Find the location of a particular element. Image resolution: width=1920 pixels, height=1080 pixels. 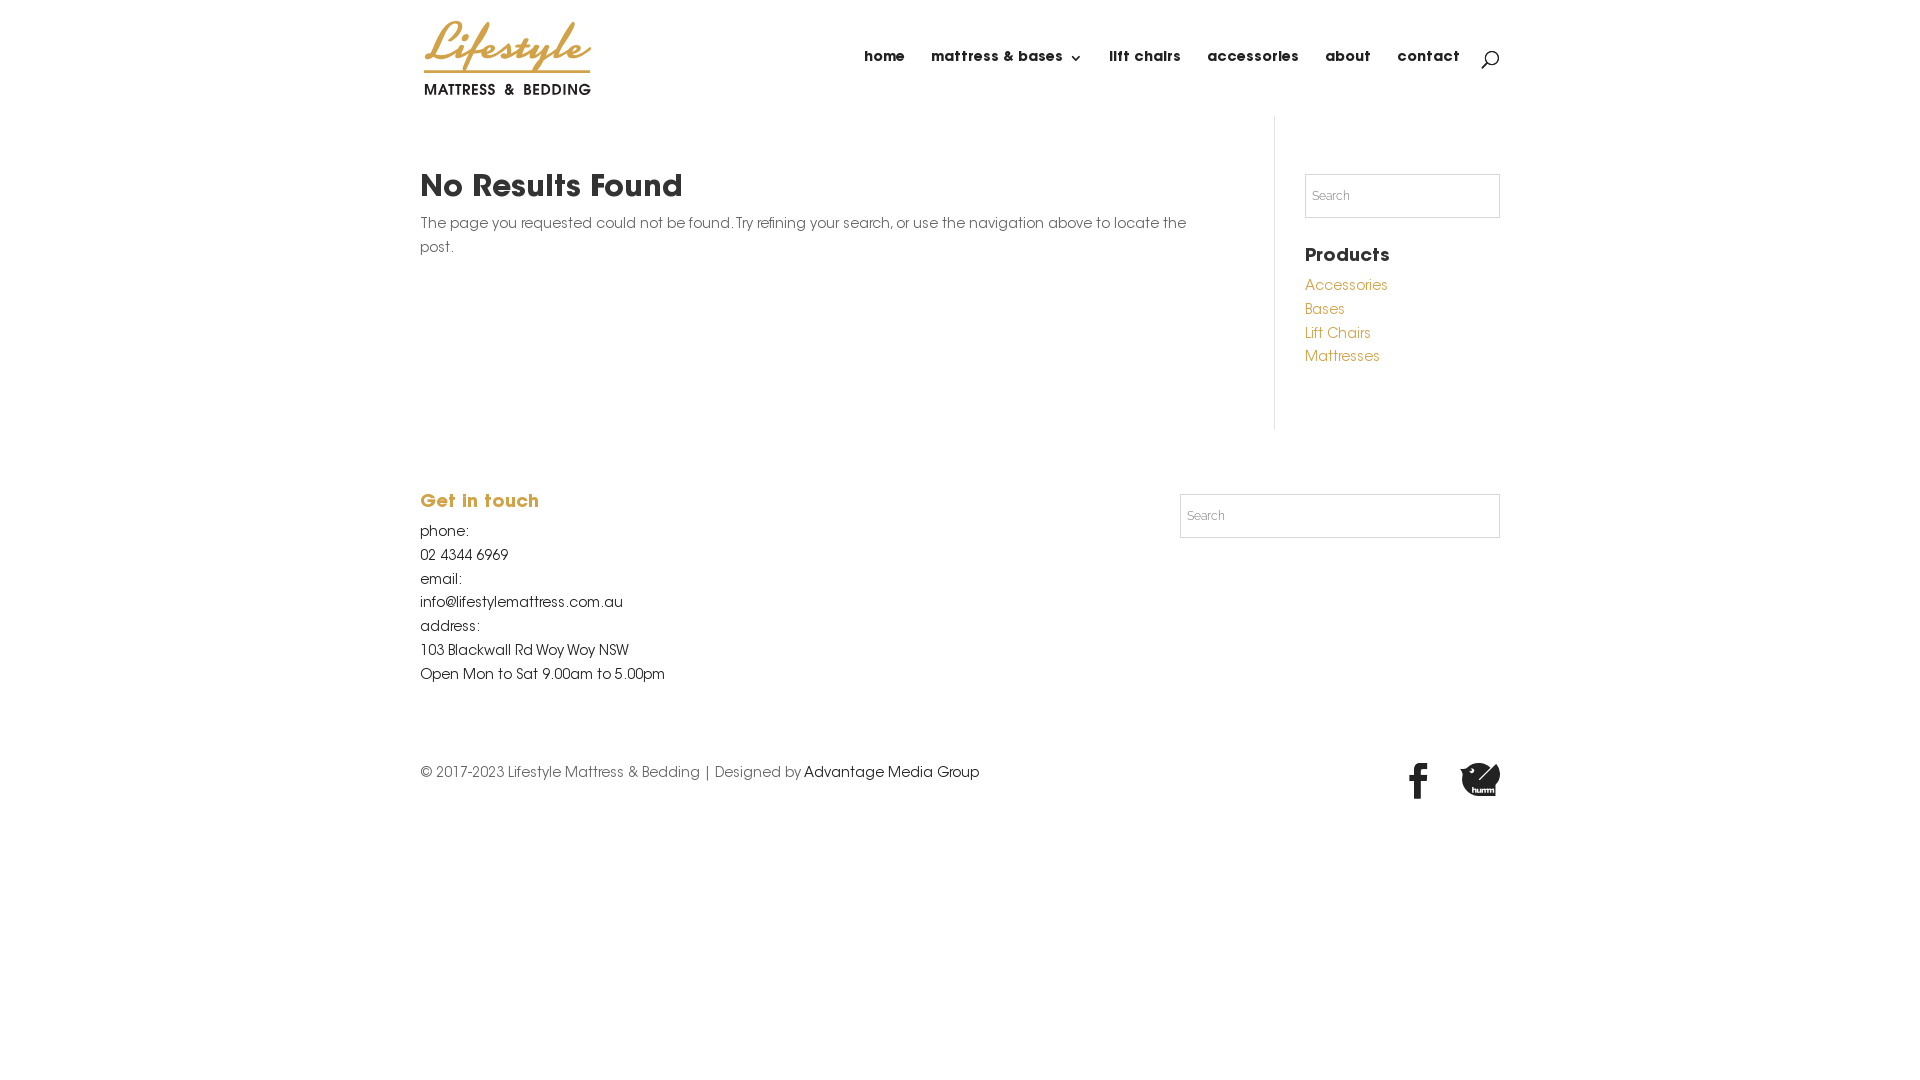

about is located at coordinates (1348, 84).